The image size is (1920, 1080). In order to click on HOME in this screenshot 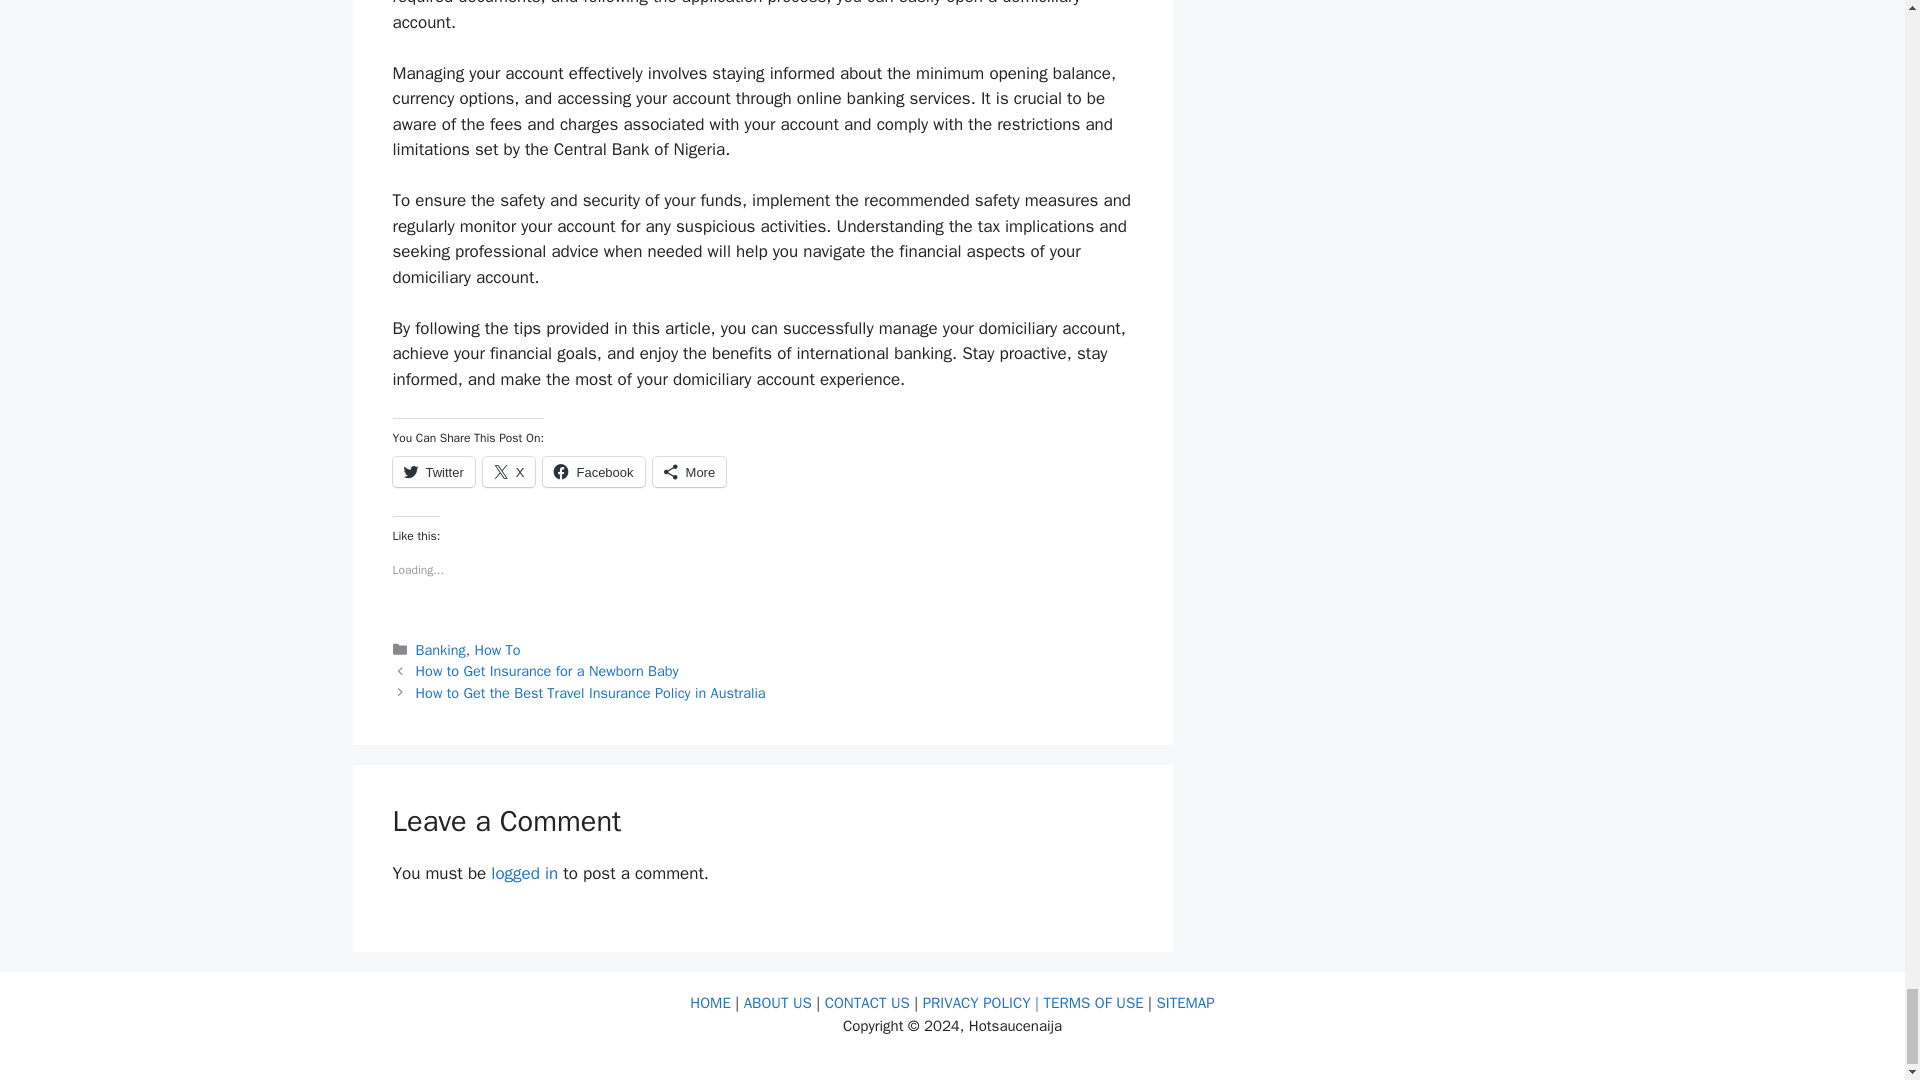, I will do `click(712, 1002)`.